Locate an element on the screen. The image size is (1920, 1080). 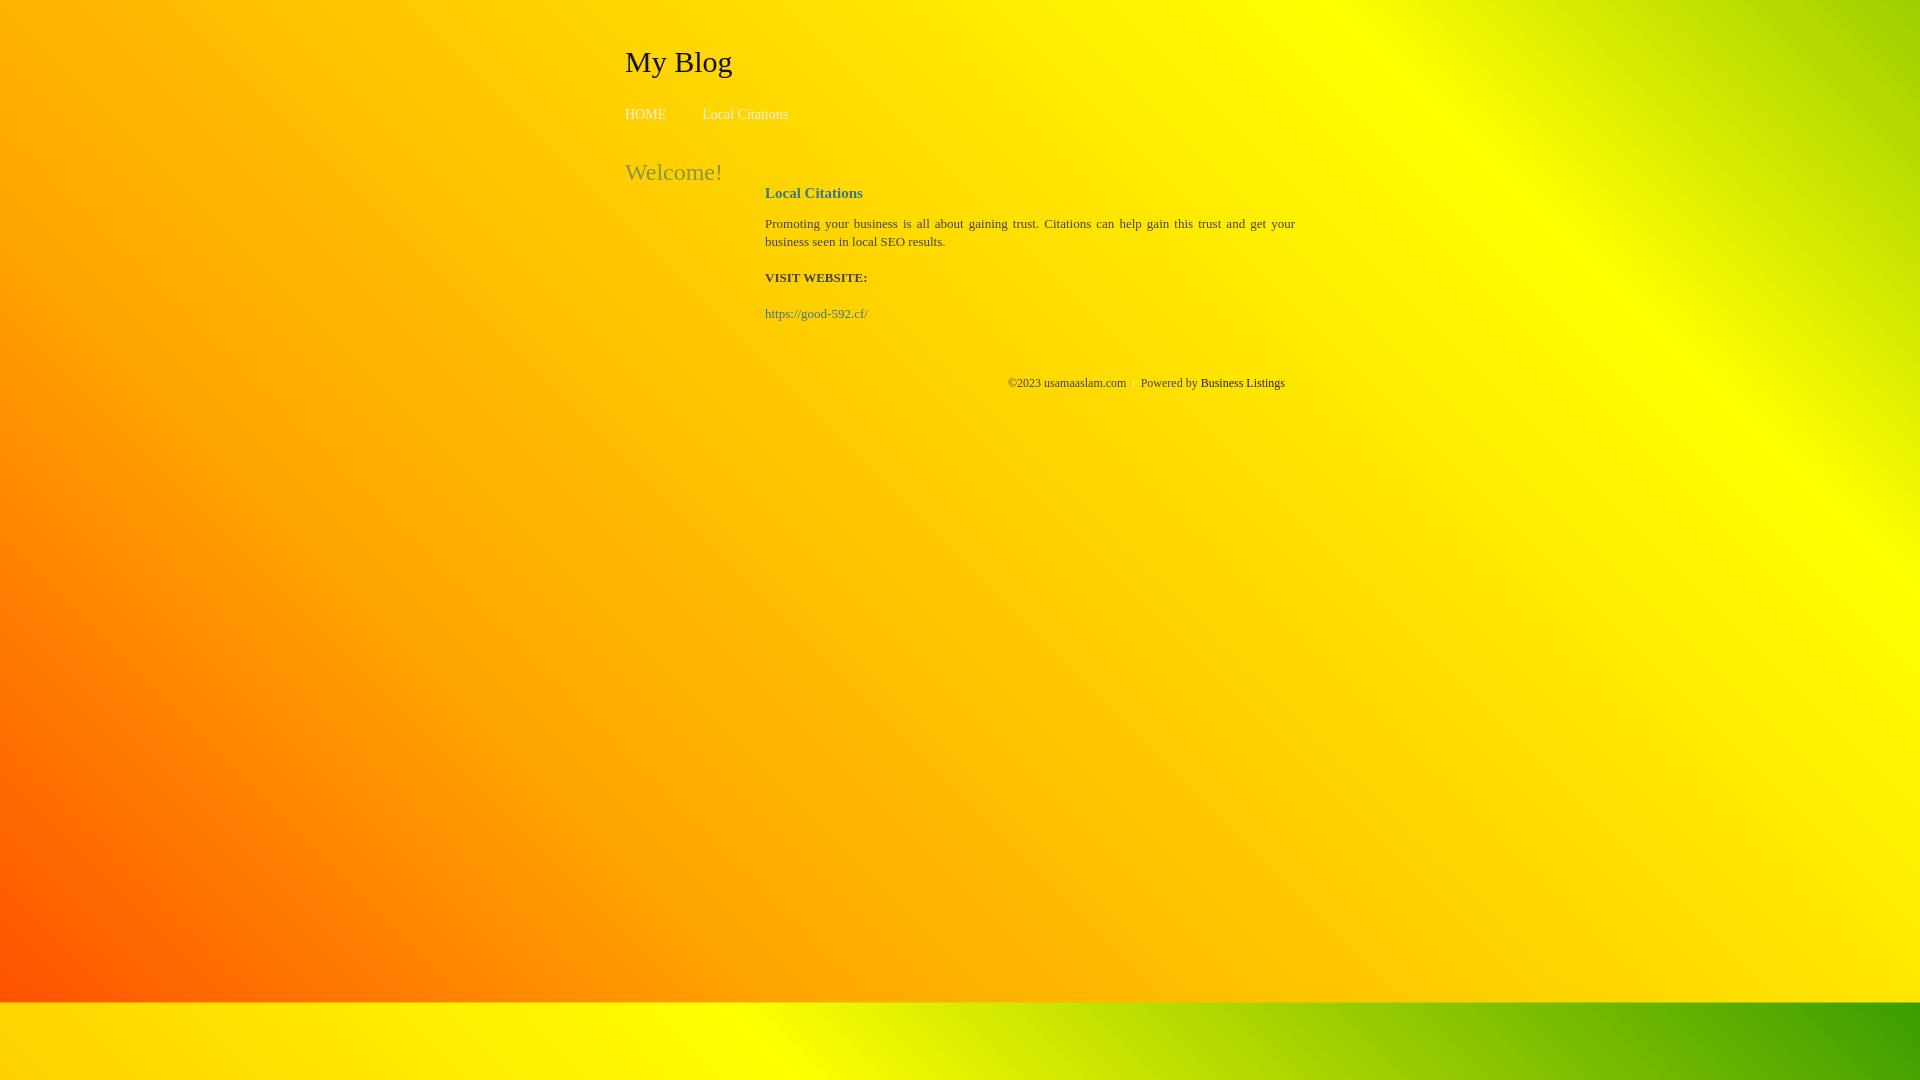
My Blog is located at coordinates (679, 61).